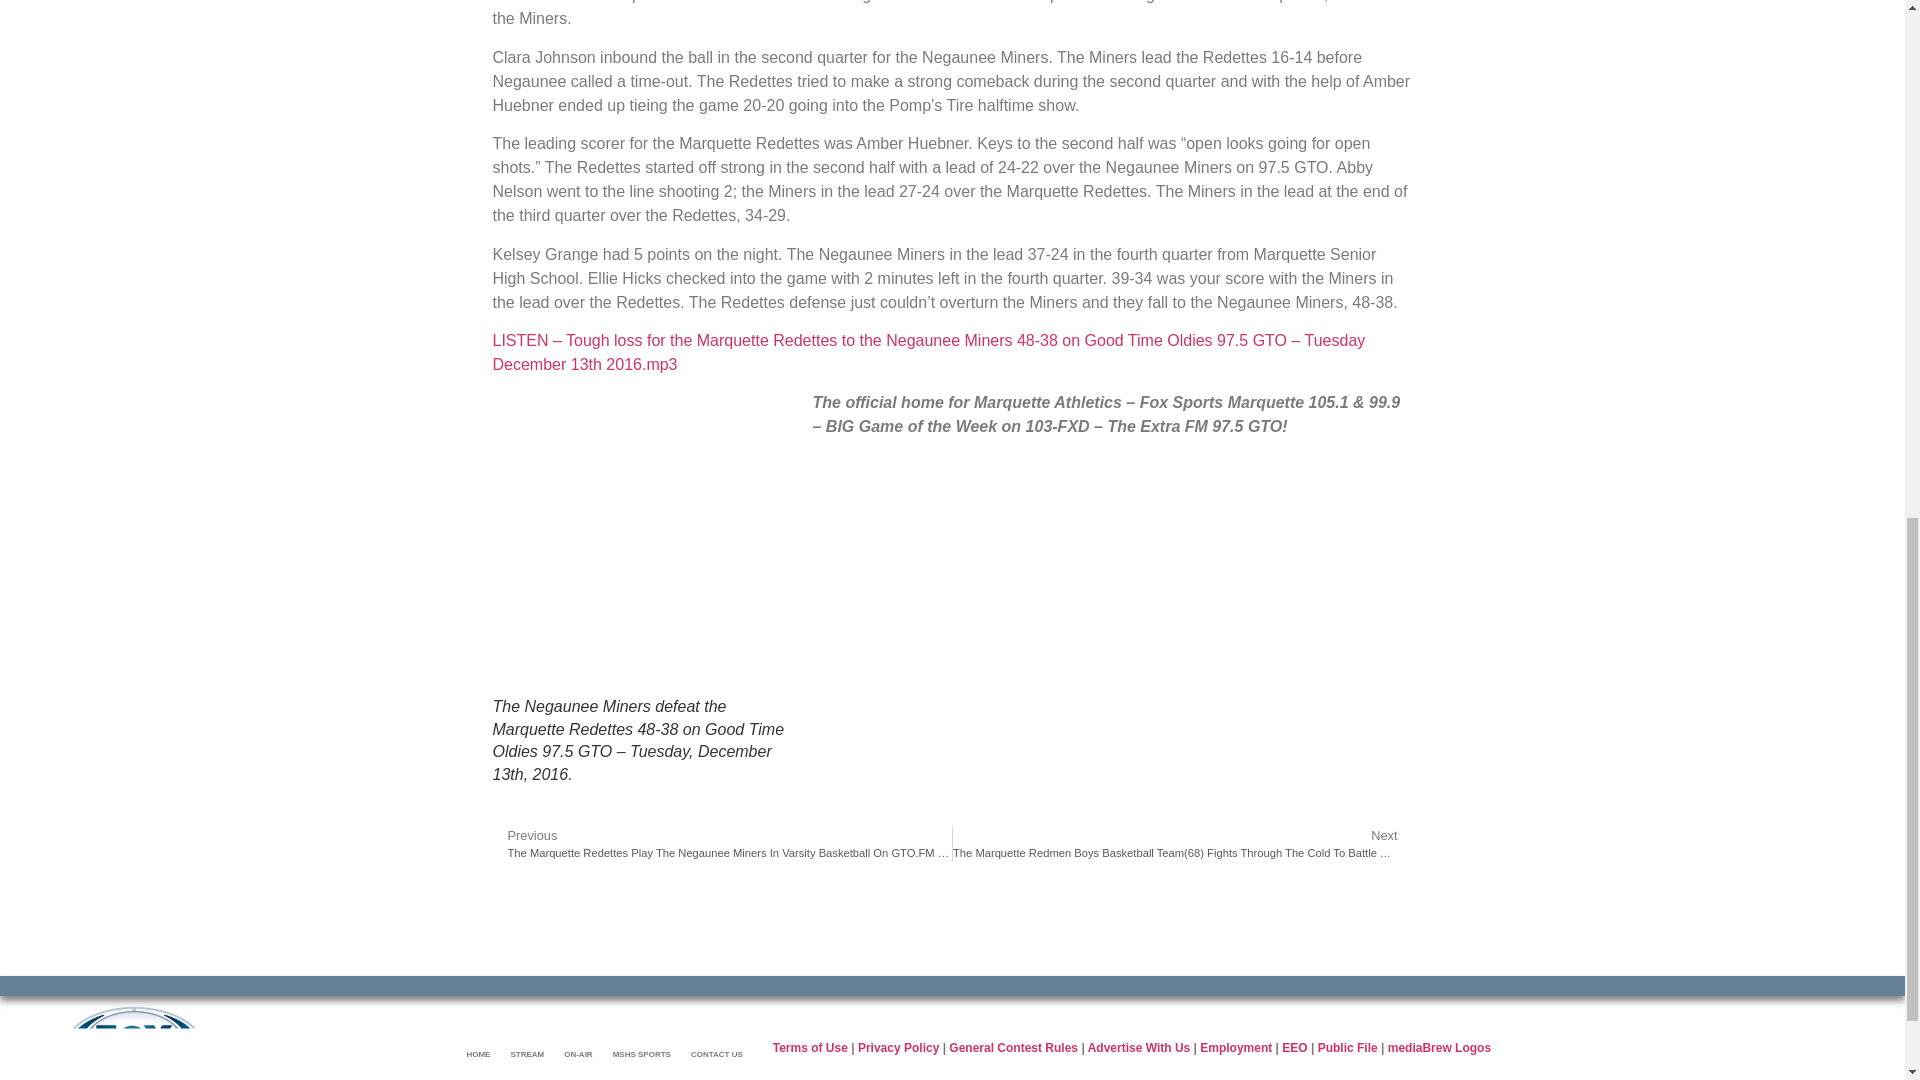  What do you see at coordinates (1012, 1048) in the screenshot?
I see `mediaBrew General Contest Rules` at bounding box center [1012, 1048].